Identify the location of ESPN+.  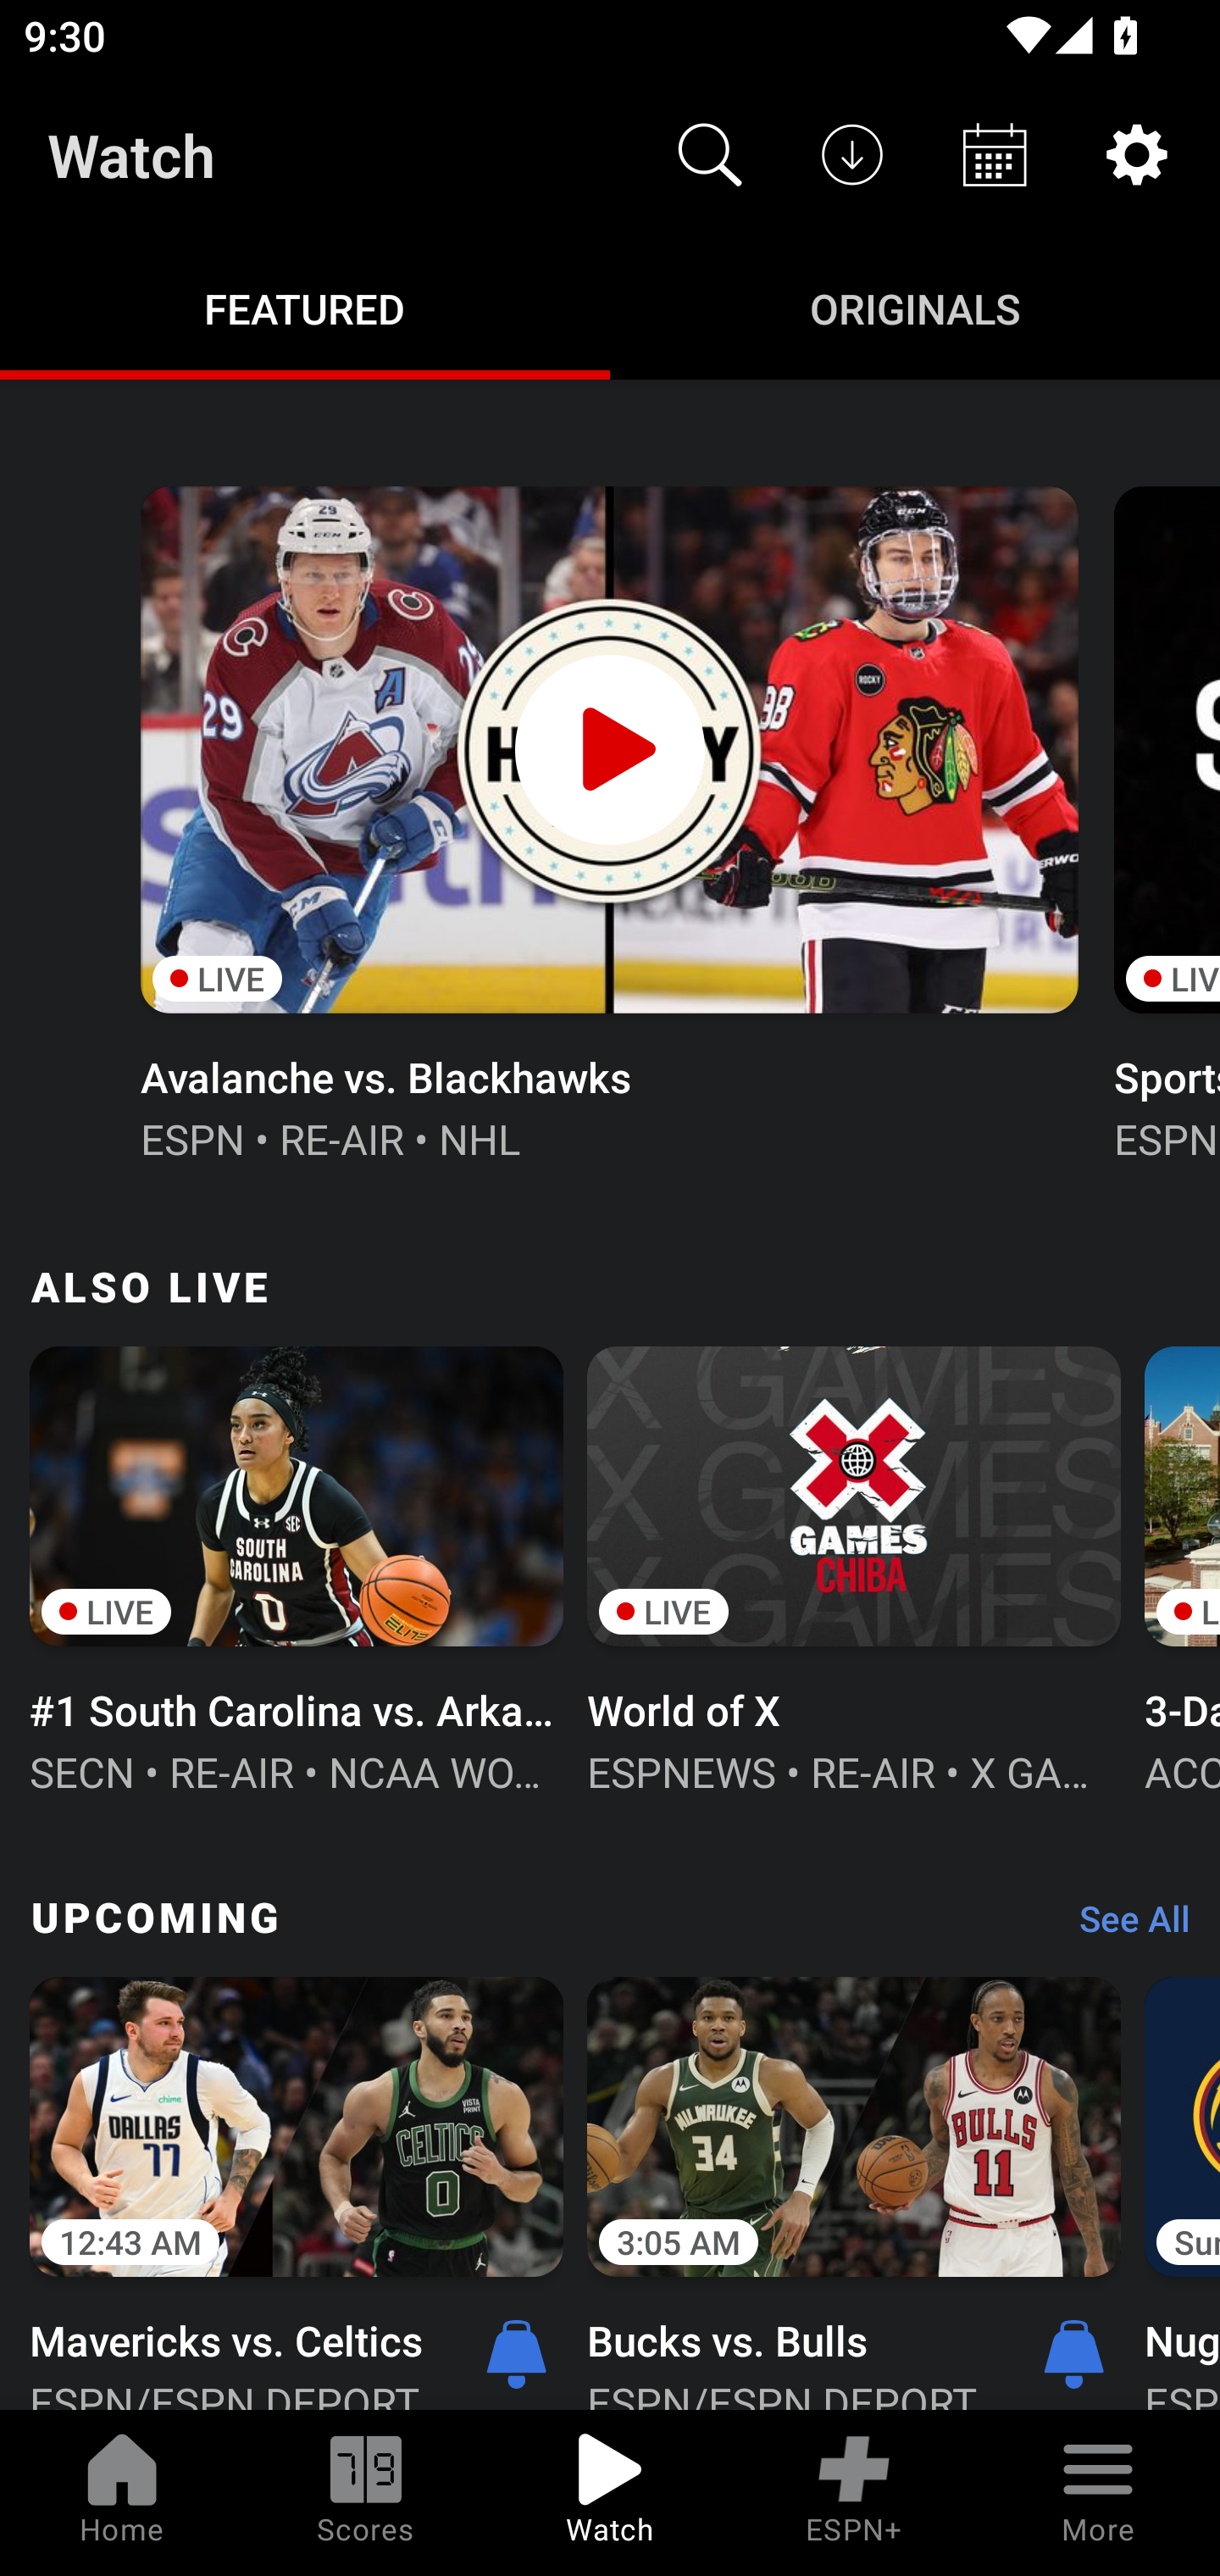
(854, 2493).